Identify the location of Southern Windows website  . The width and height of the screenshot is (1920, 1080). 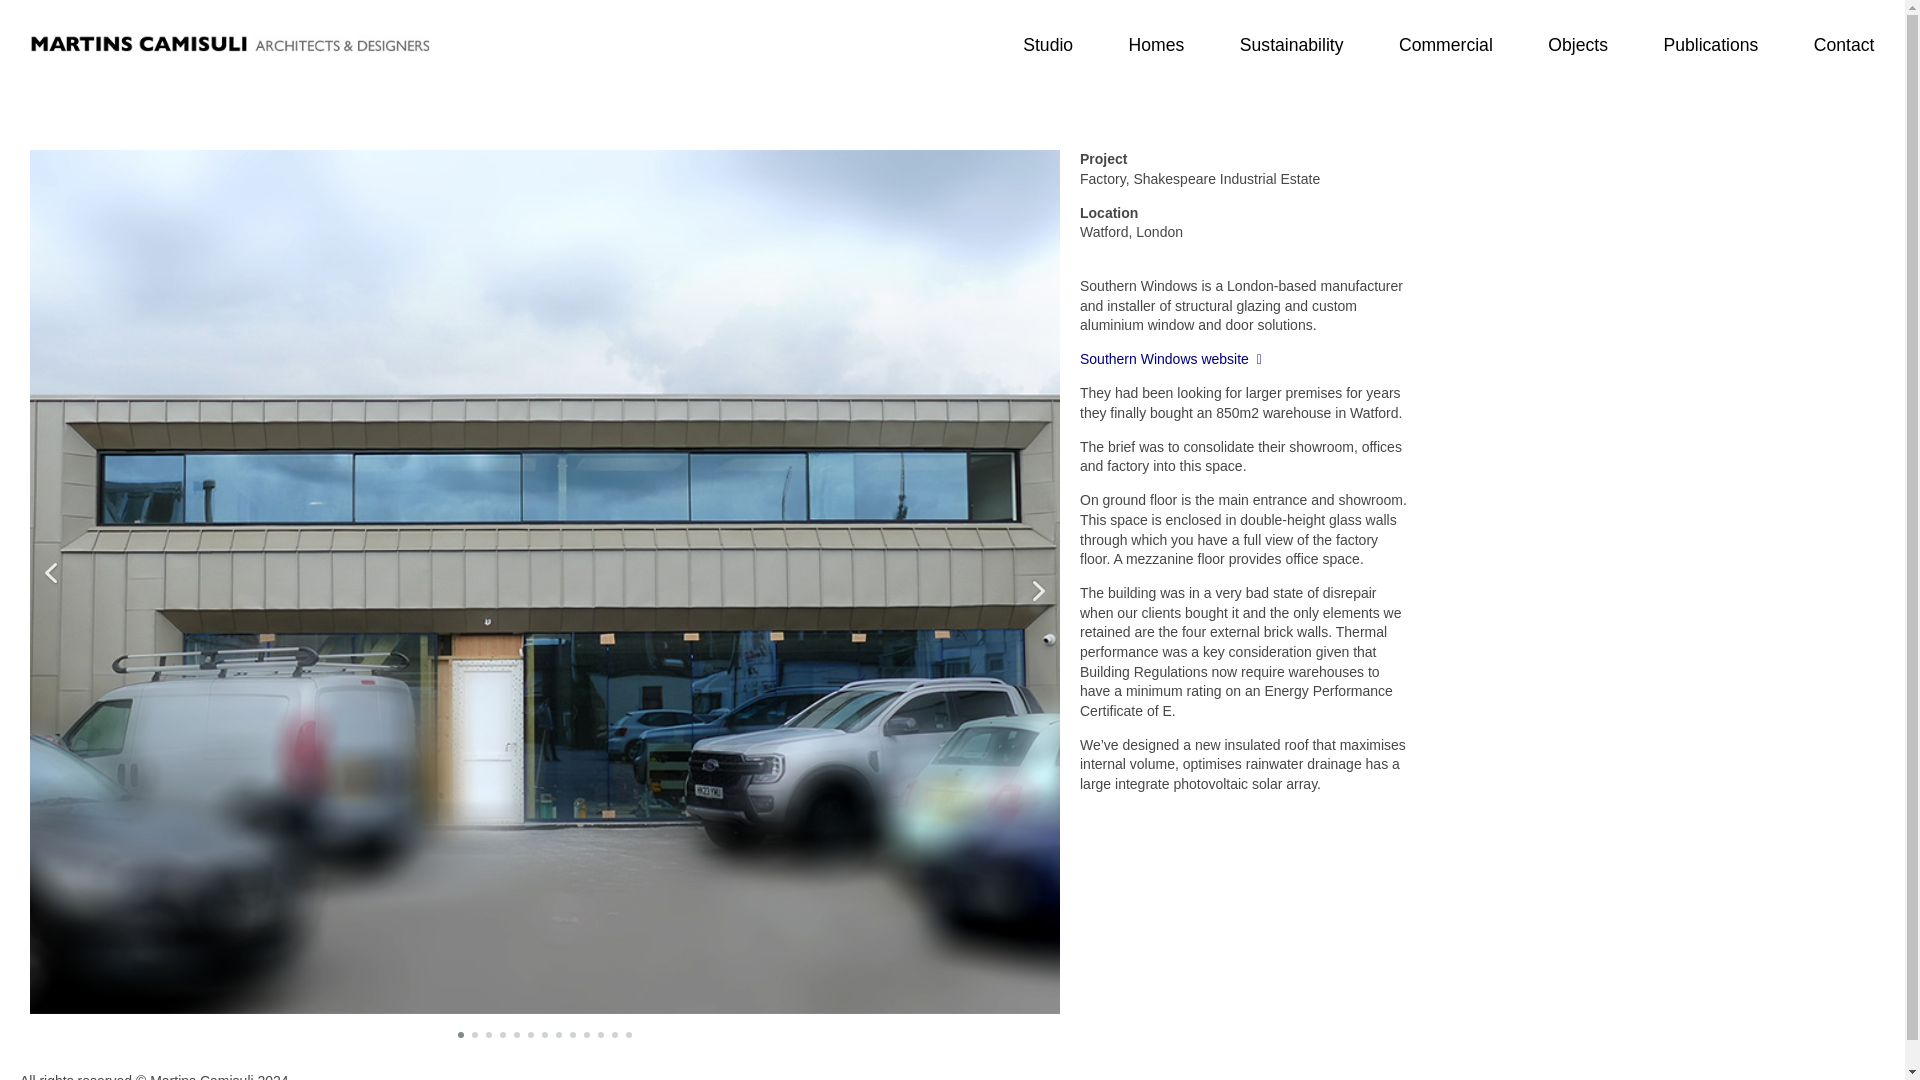
(1170, 359).